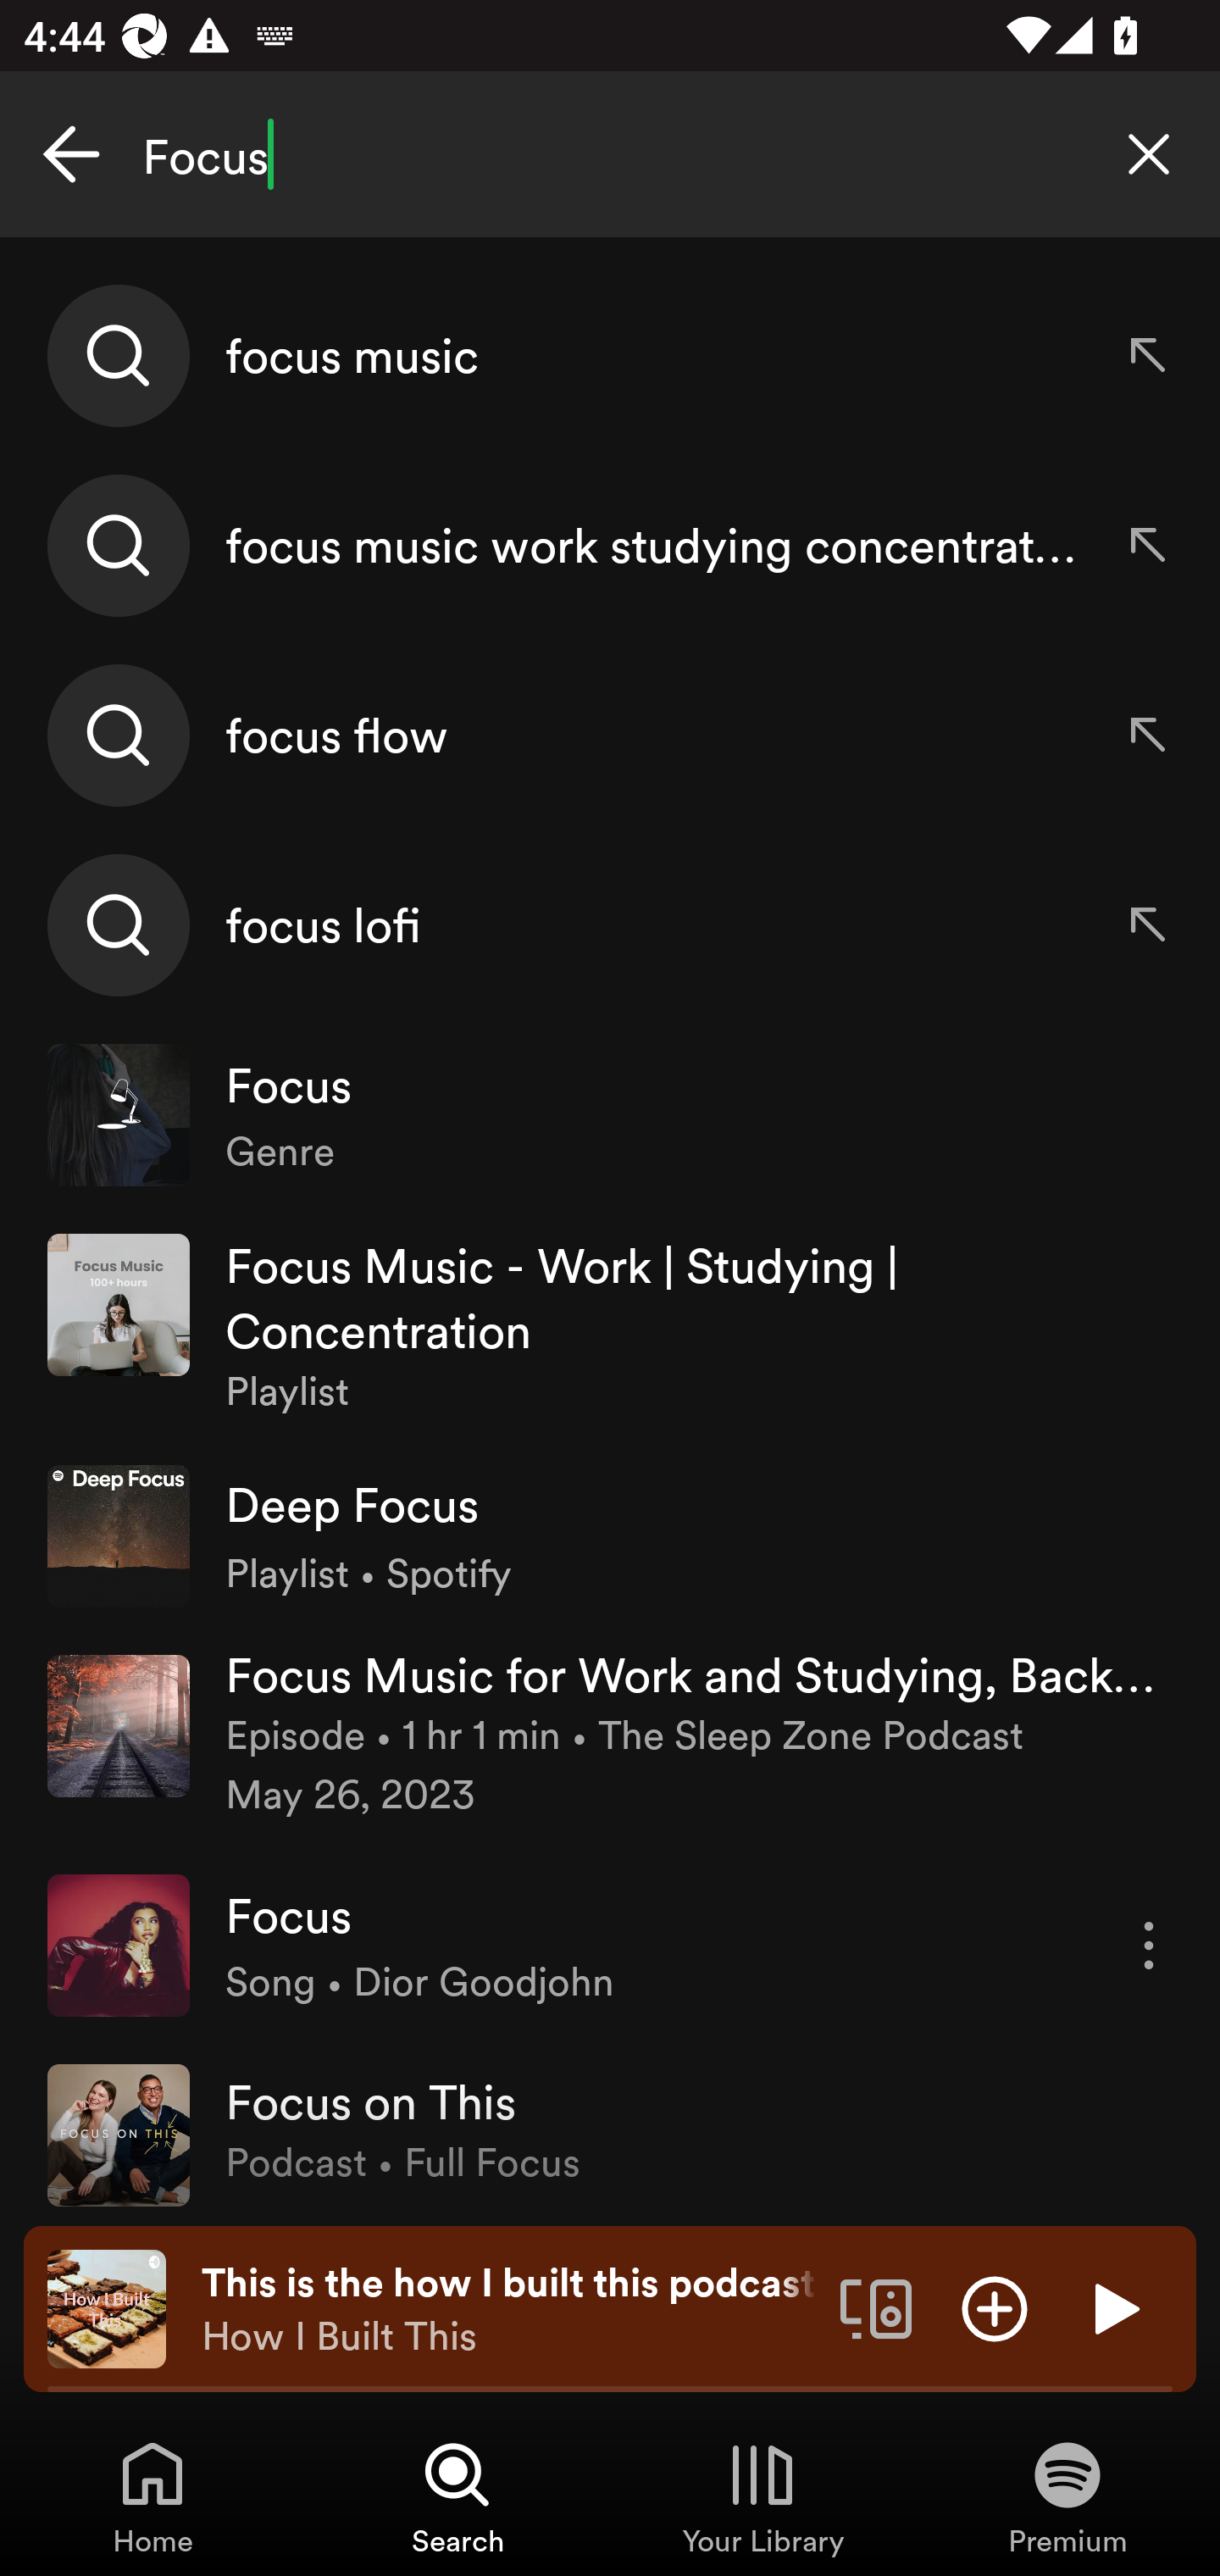 The height and width of the screenshot is (2576, 1220). Describe the element at coordinates (876, 2307) in the screenshot. I see `Connect to a device. Opens the devices menu` at that location.